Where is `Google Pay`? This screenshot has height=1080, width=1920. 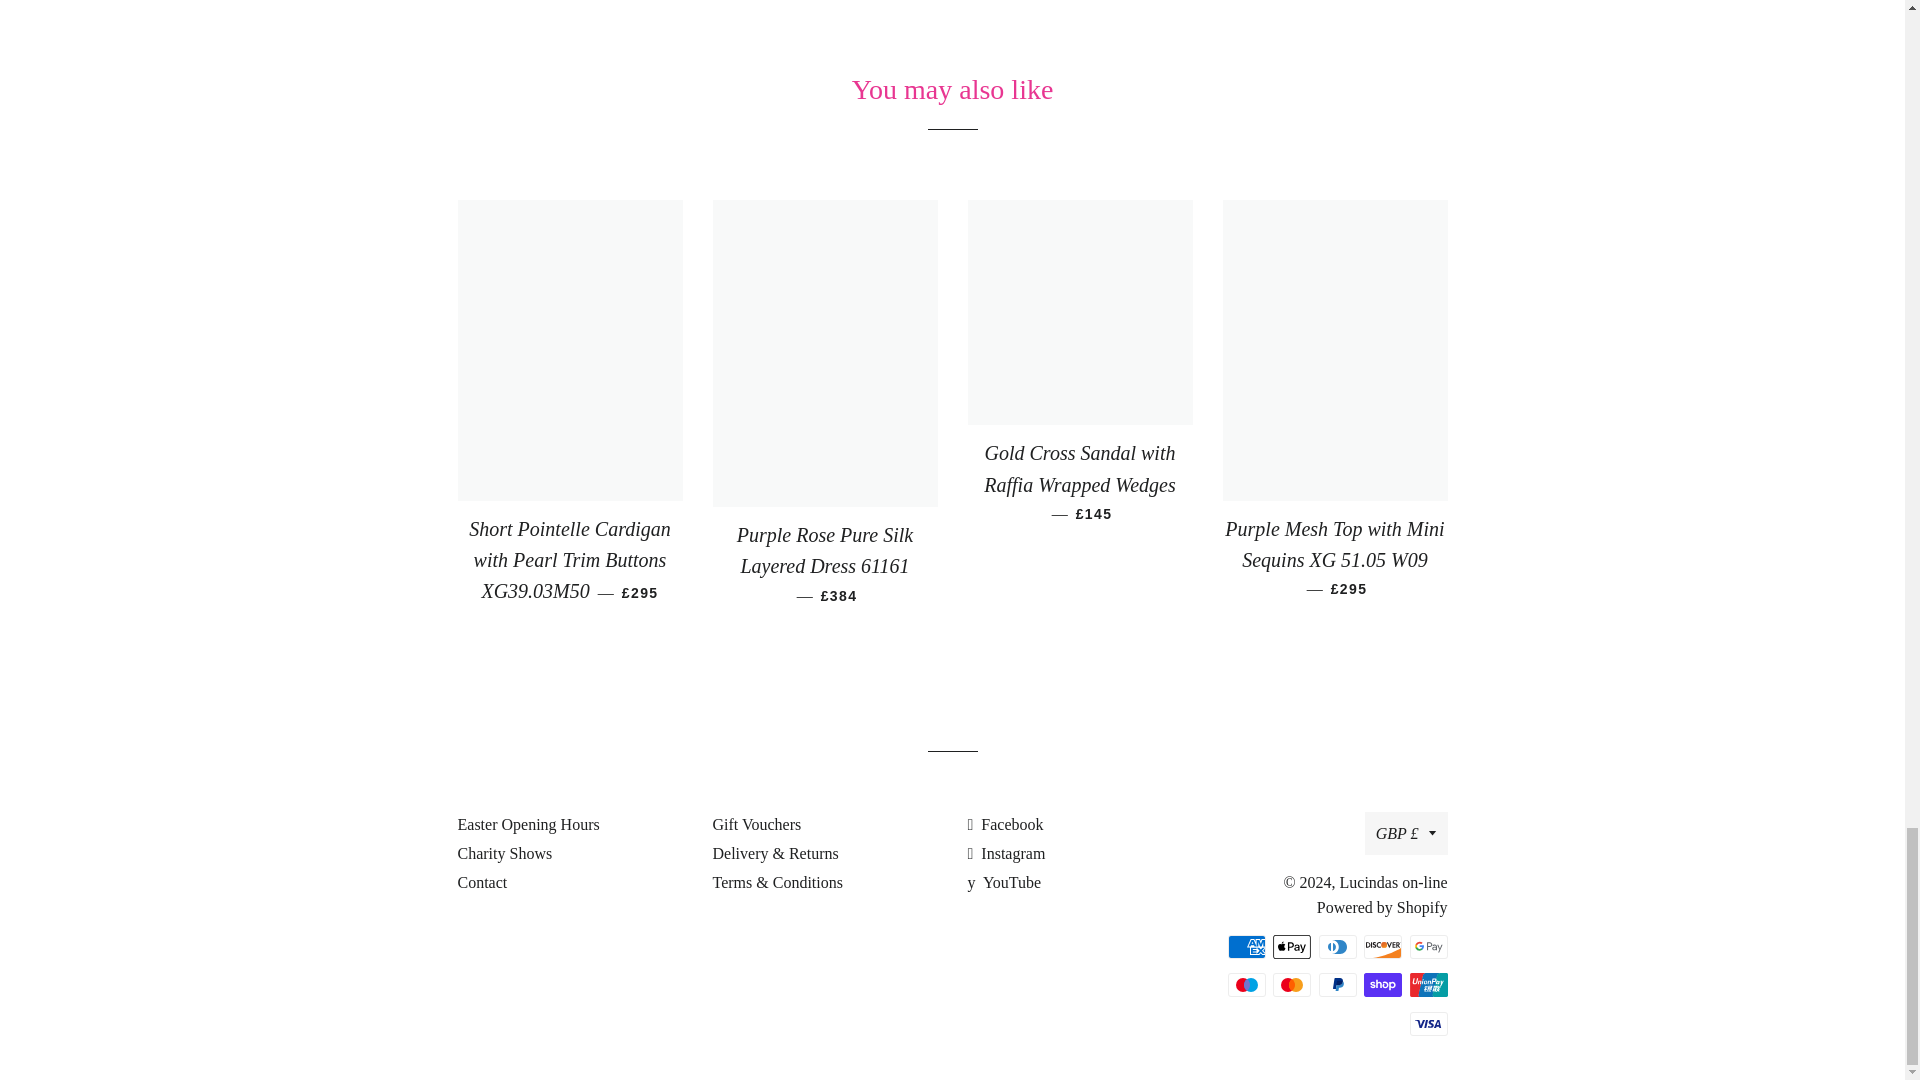 Google Pay is located at coordinates (1428, 947).